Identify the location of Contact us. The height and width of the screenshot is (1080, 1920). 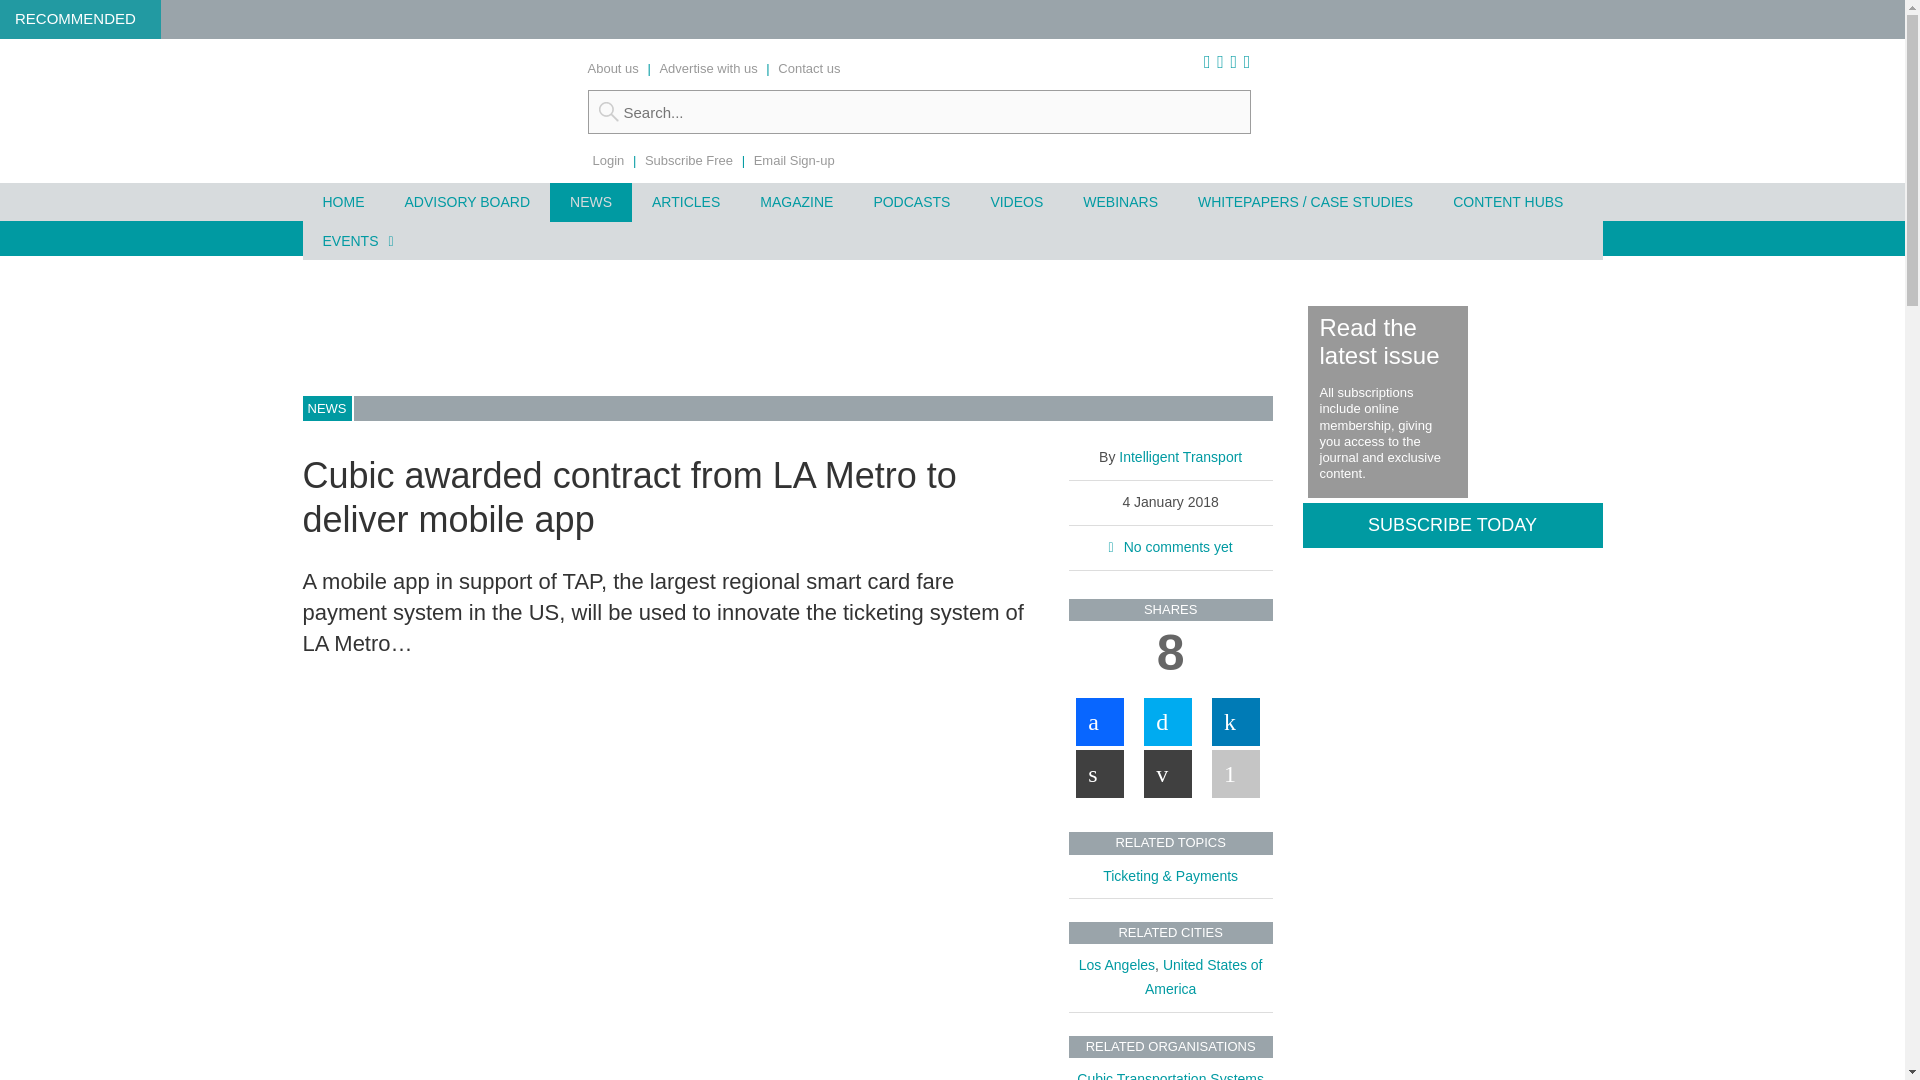
(808, 68).